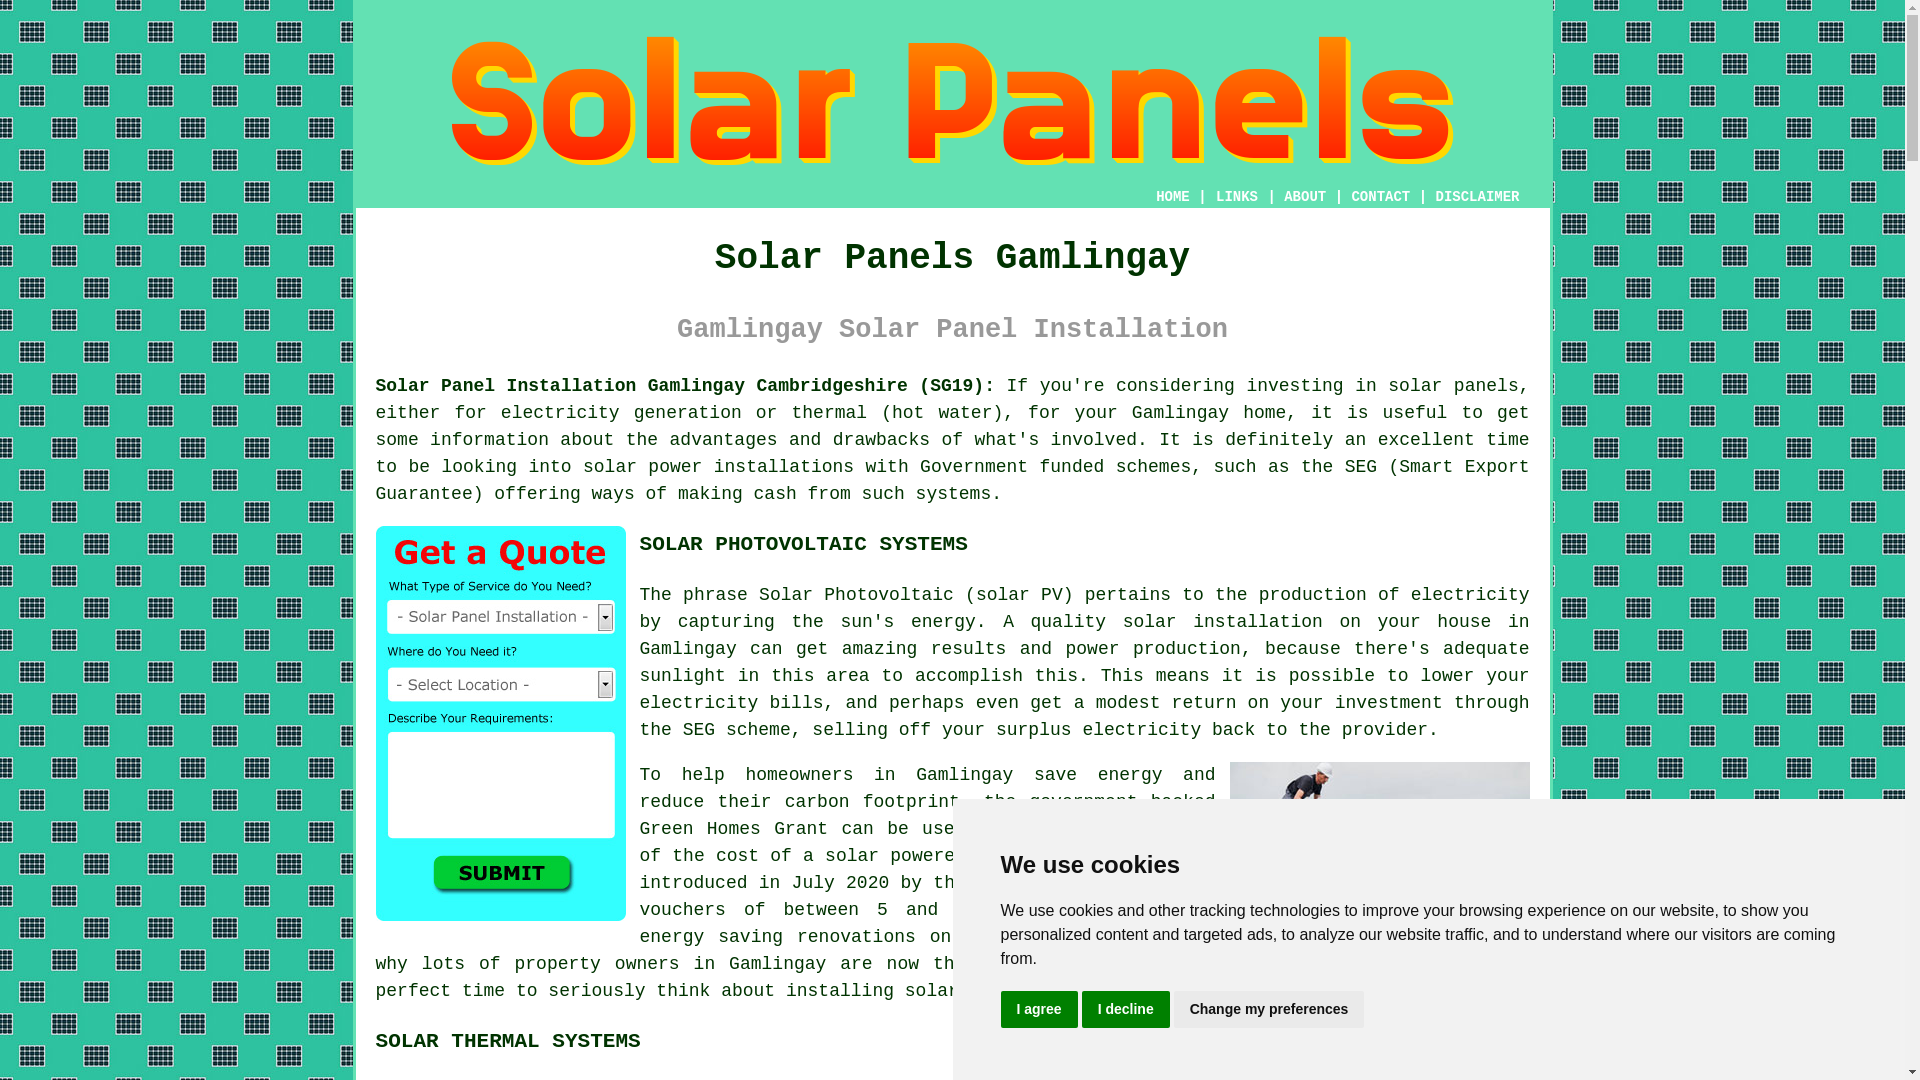 The height and width of the screenshot is (1080, 1920). I want to click on solar panels, so click(1453, 386).